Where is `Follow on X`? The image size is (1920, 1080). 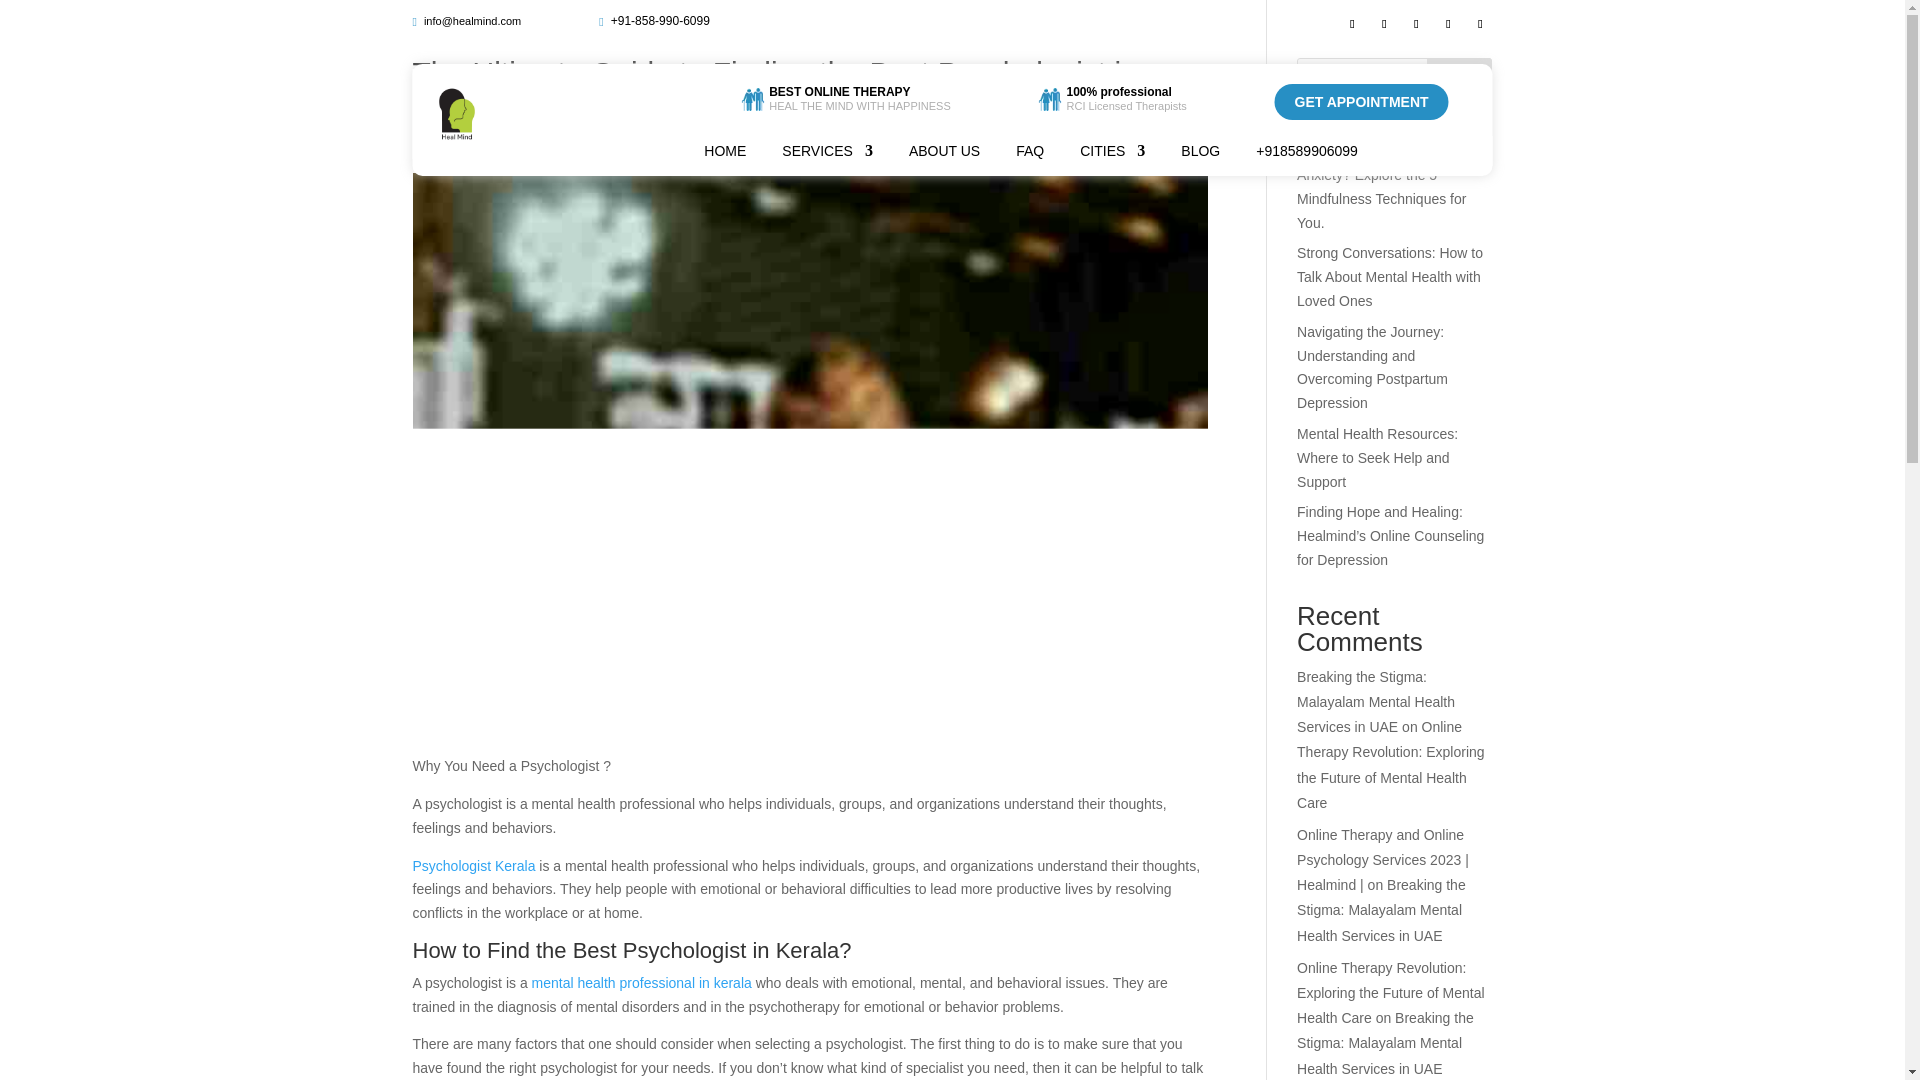 Follow on X is located at coordinates (1384, 23).